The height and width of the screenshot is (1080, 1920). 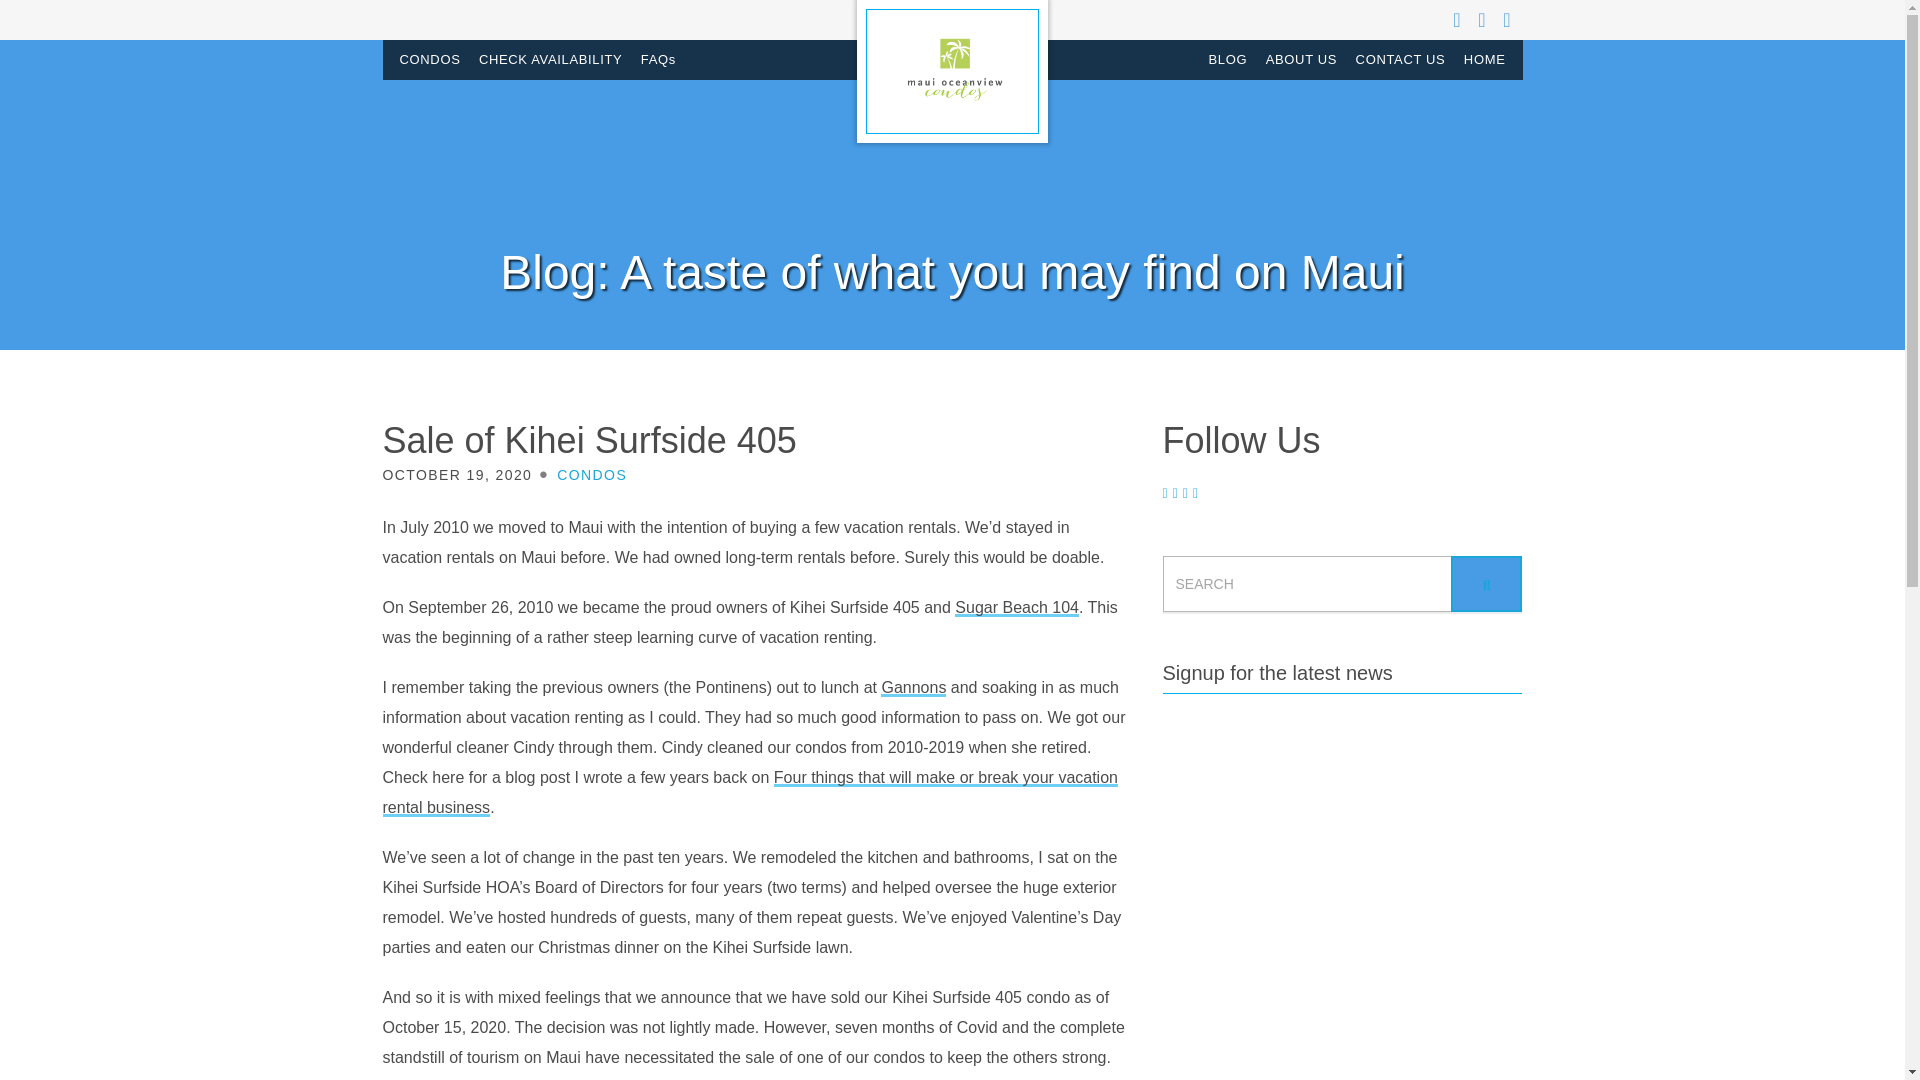 I want to click on CONDOS, so click(x=428, y=59).